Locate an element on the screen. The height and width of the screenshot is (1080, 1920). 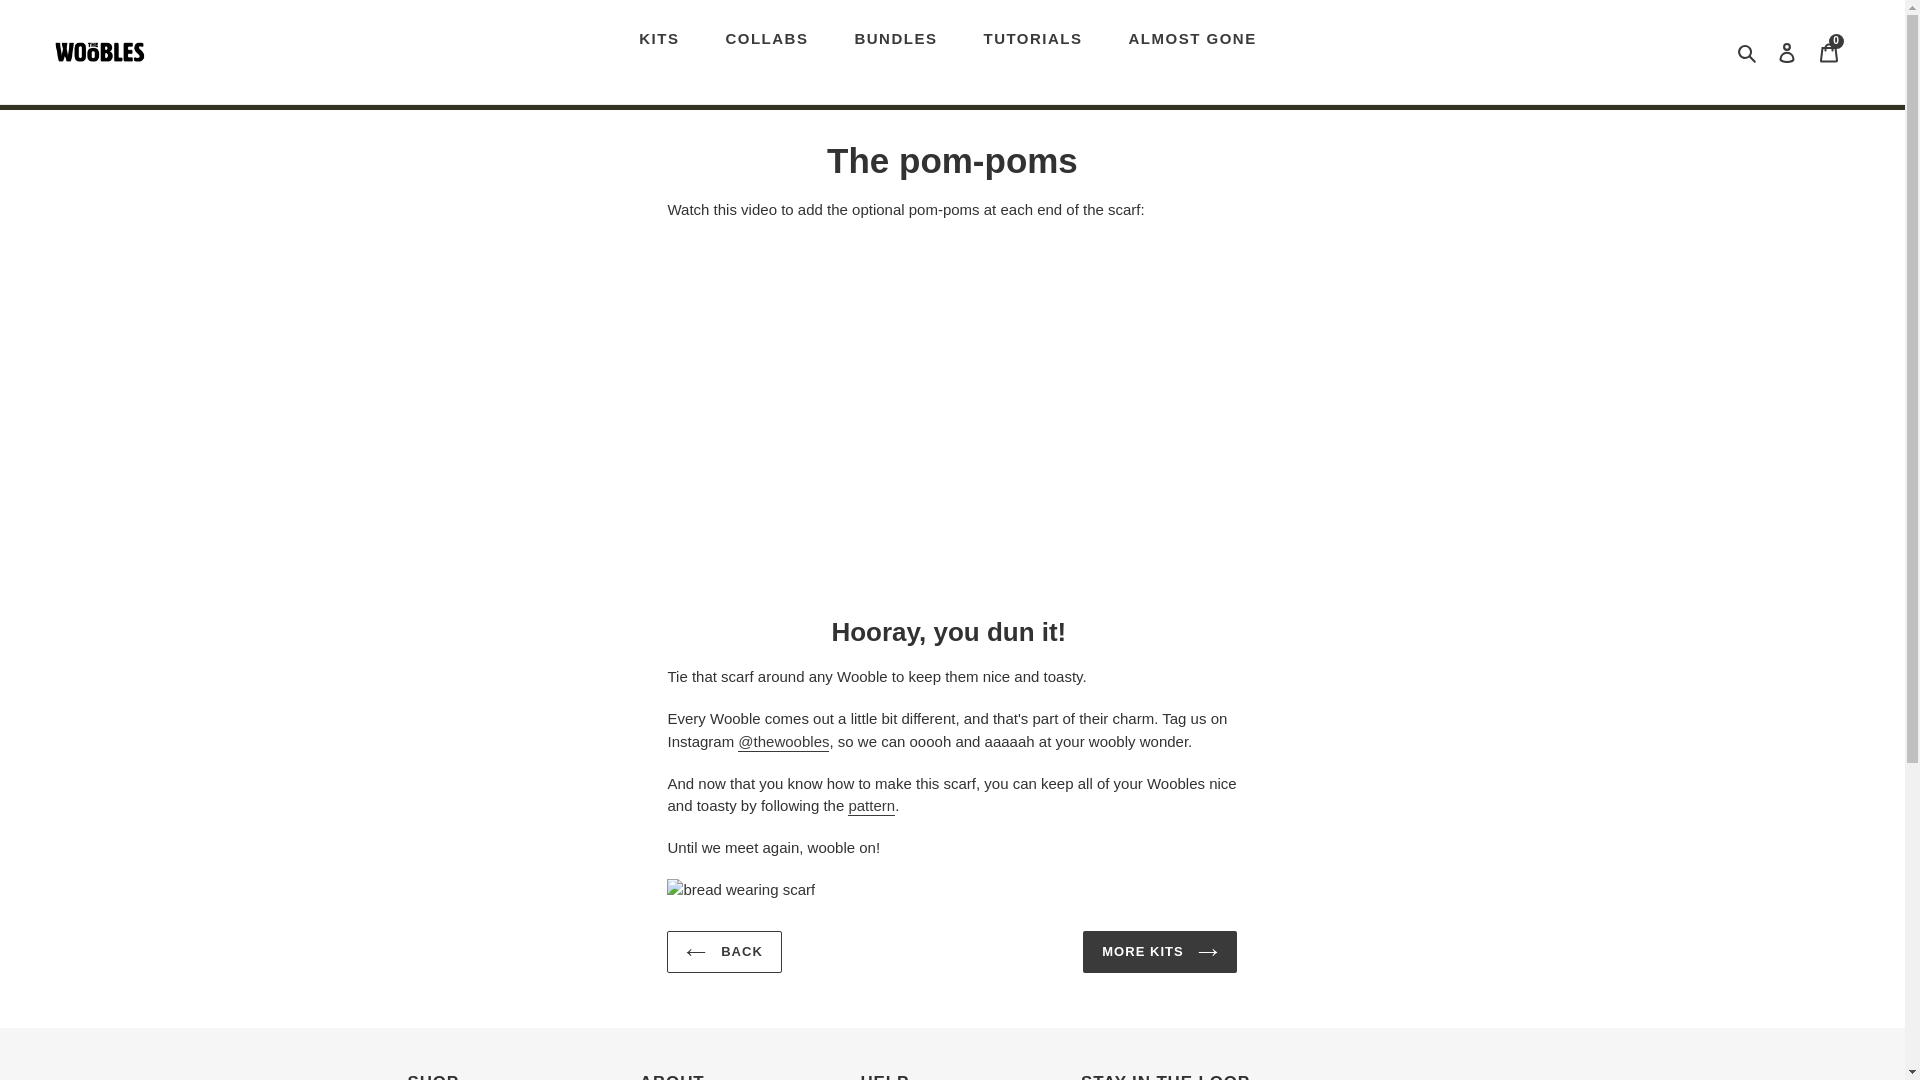
Search is located at coordinates (1748, 52).